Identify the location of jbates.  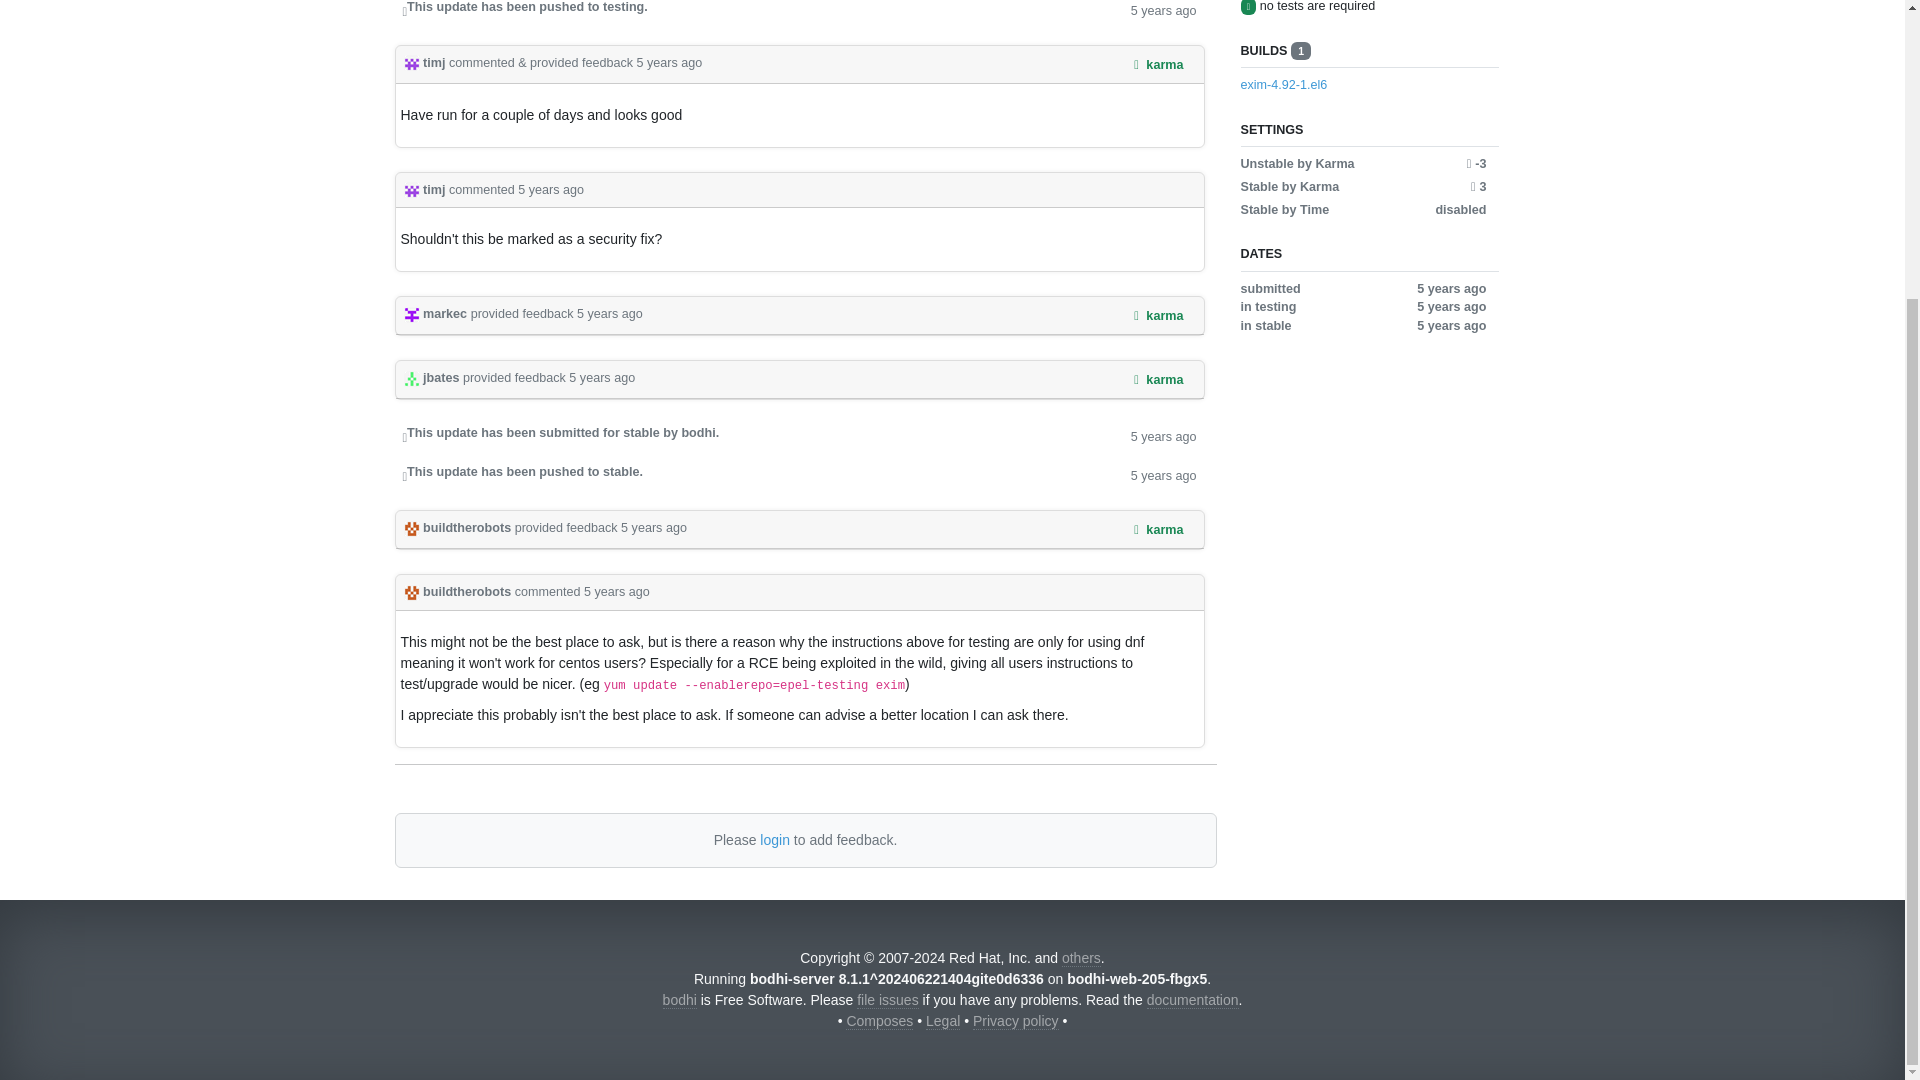
(432, 378).